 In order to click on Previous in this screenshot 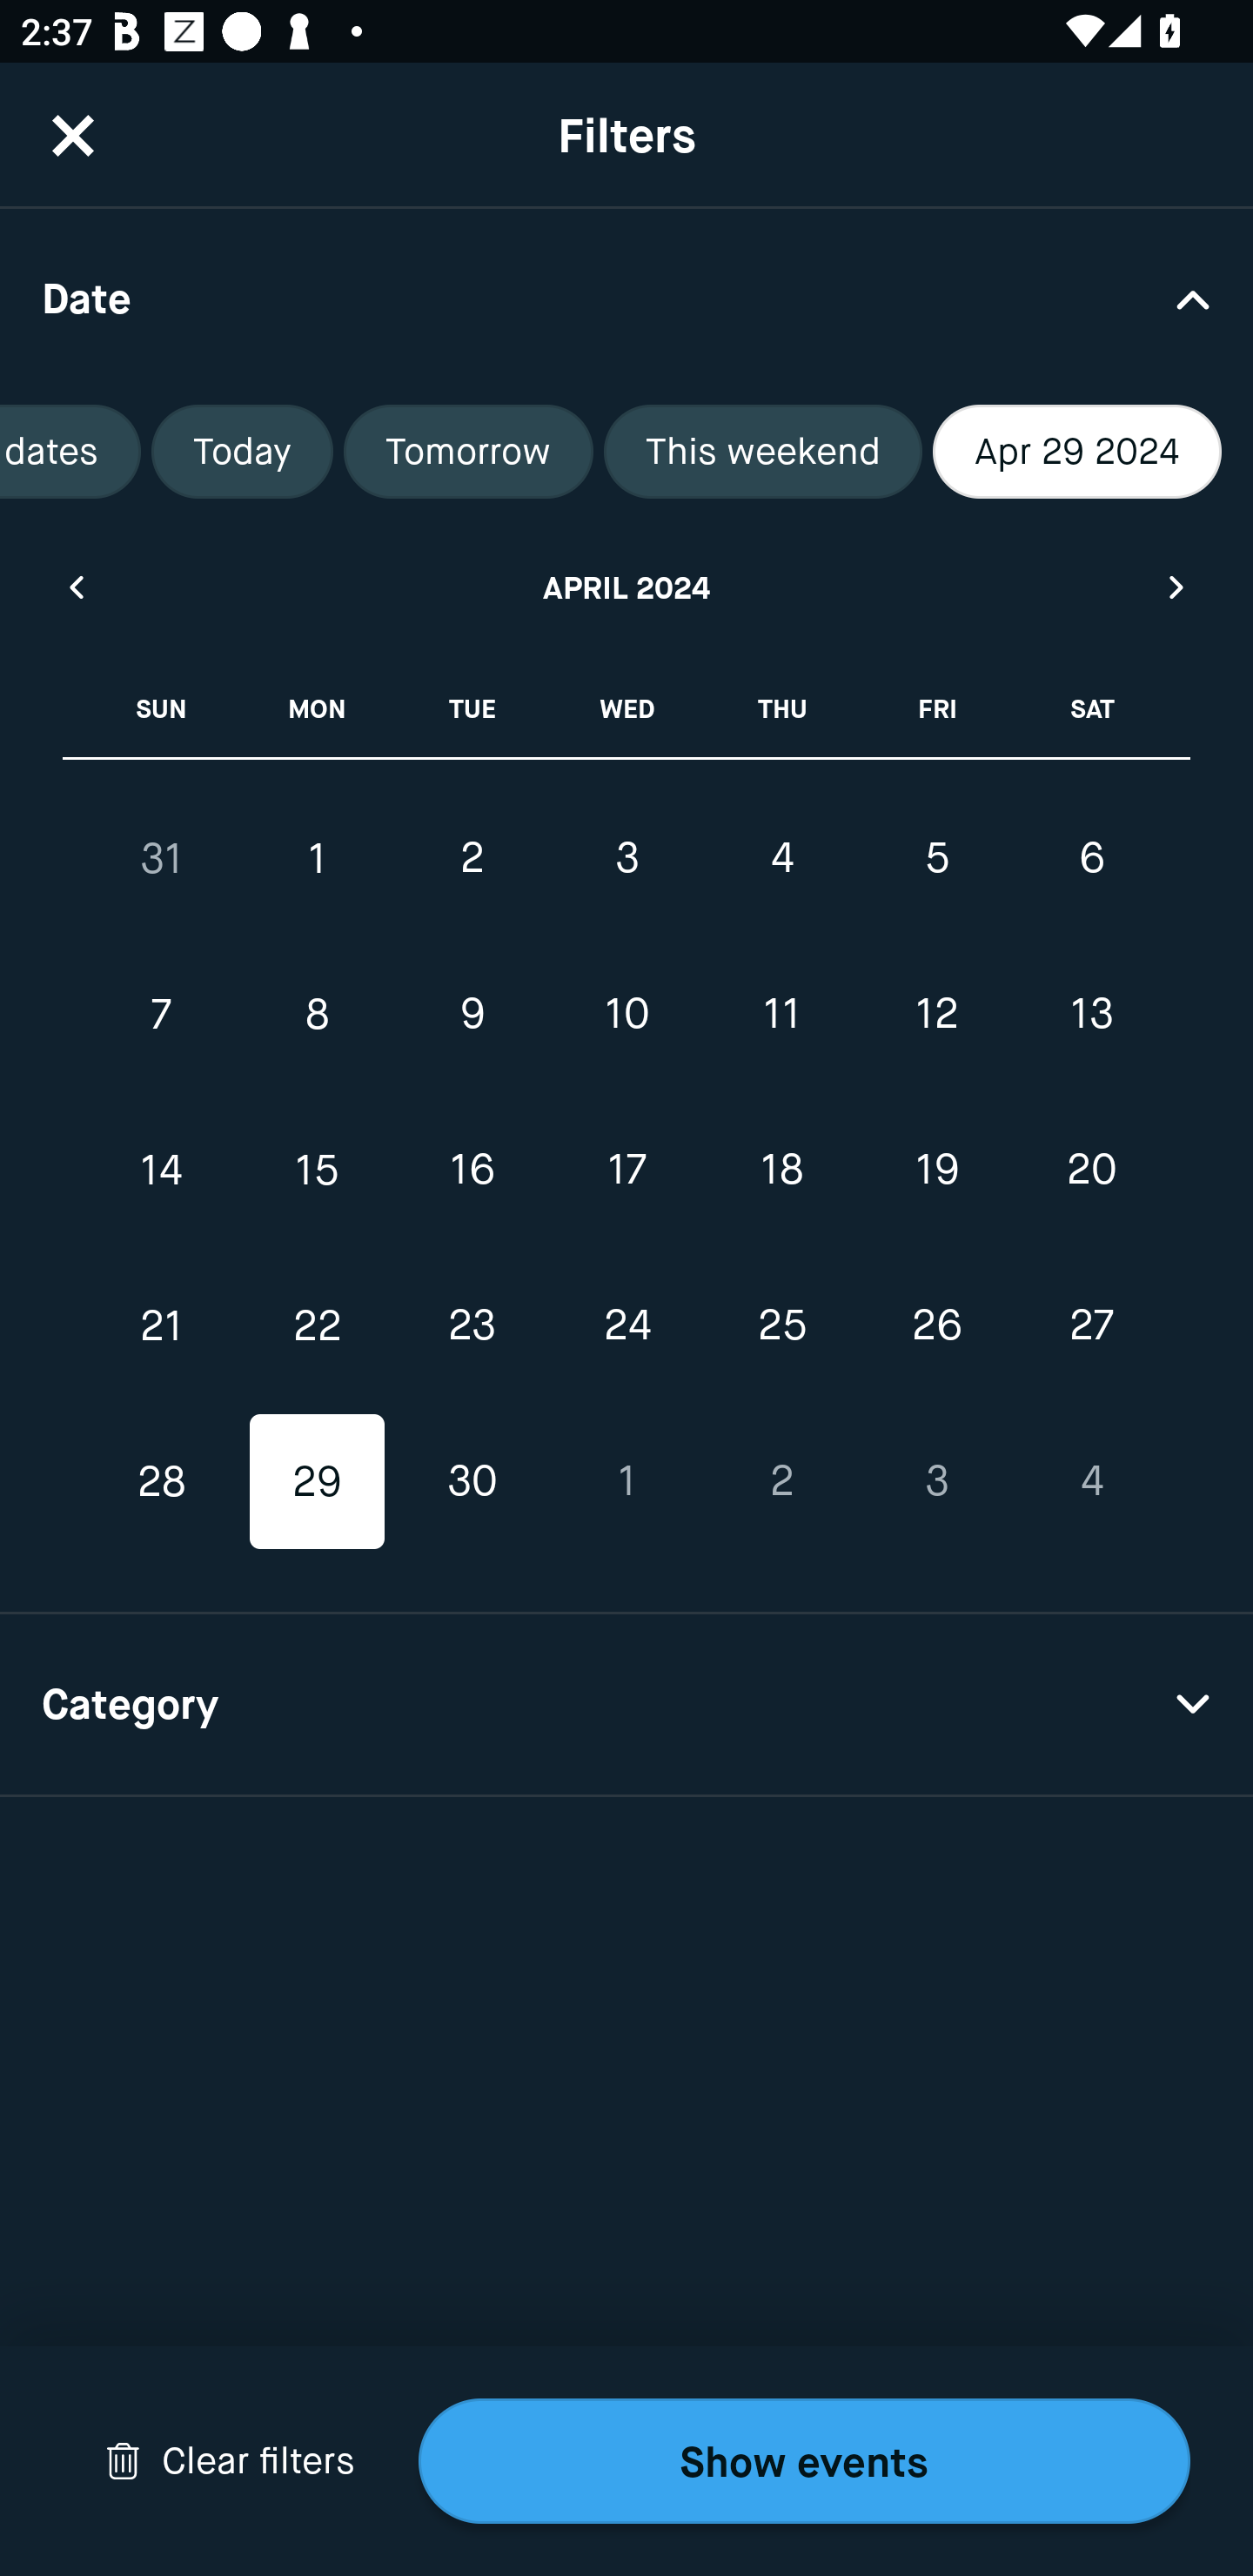, I will do `click(75, 587)`.